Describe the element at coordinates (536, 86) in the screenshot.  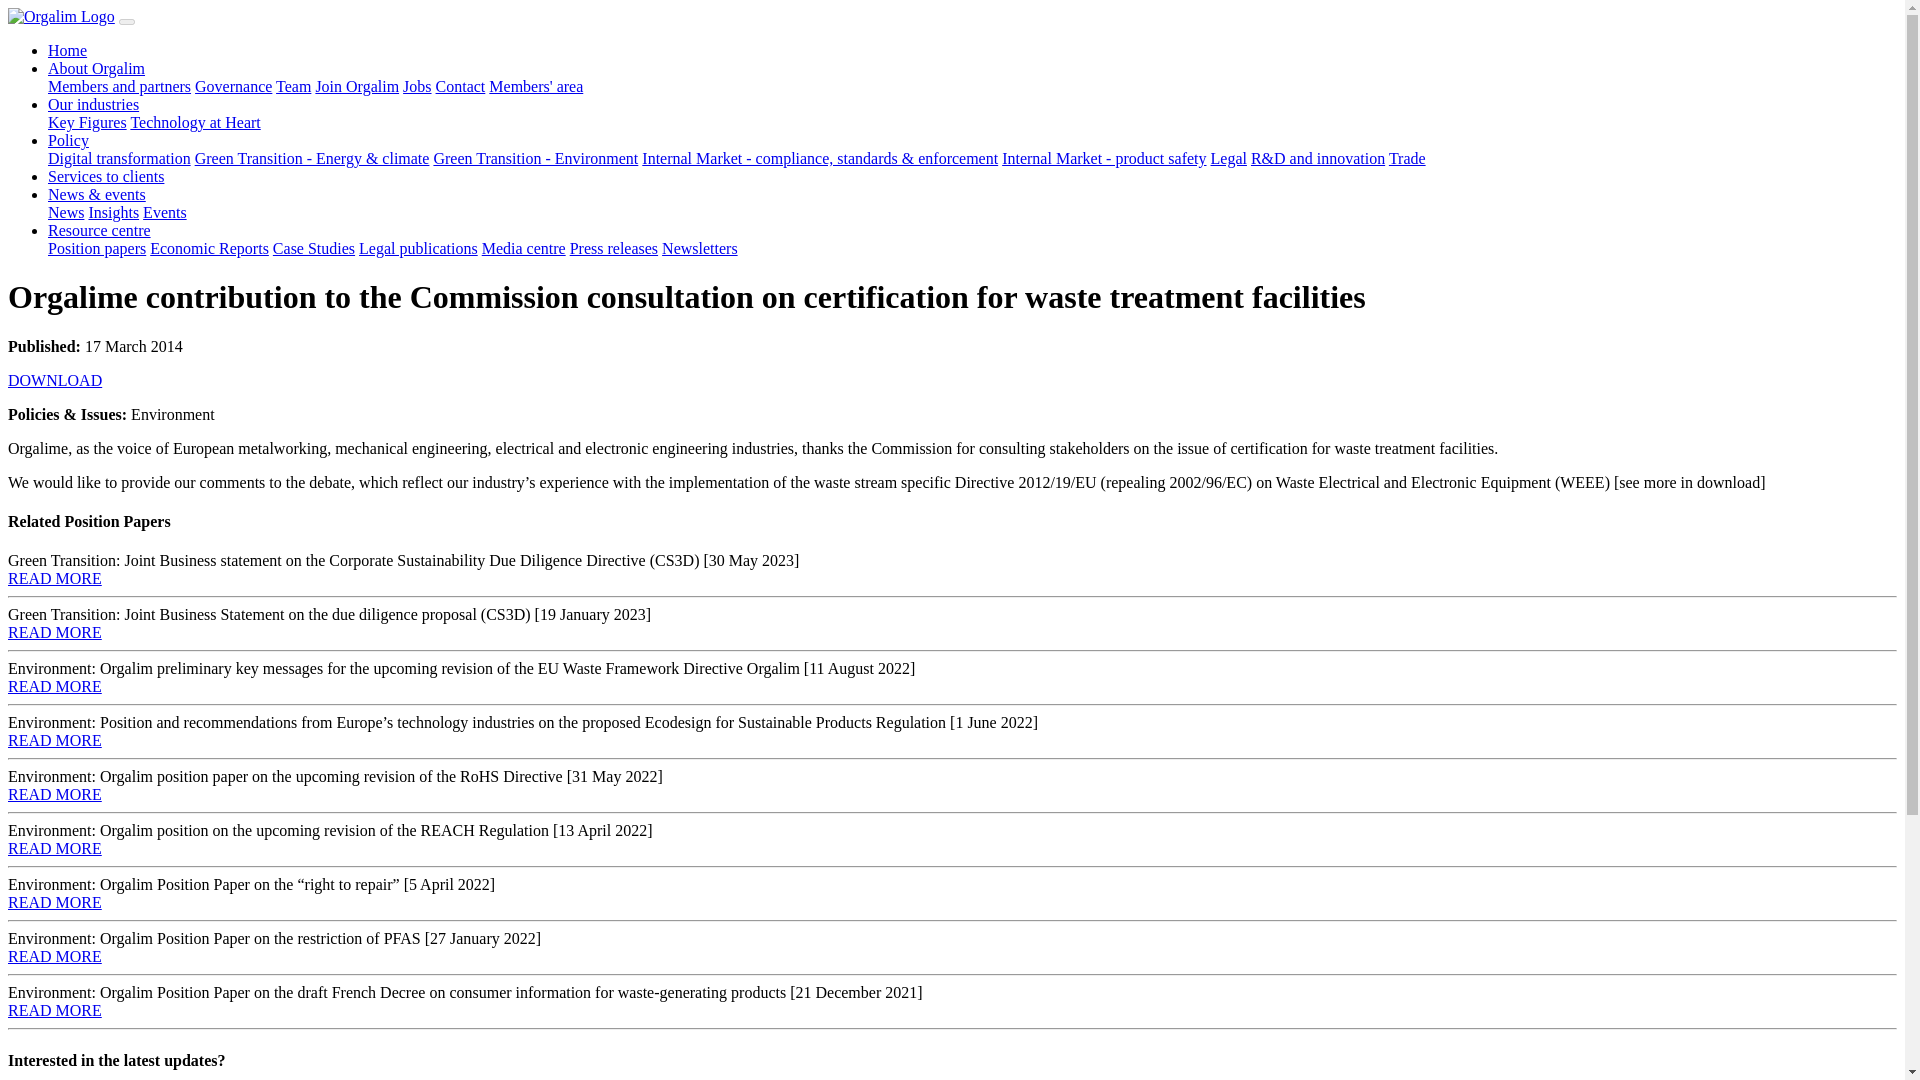
I see `Members' area` at that location.